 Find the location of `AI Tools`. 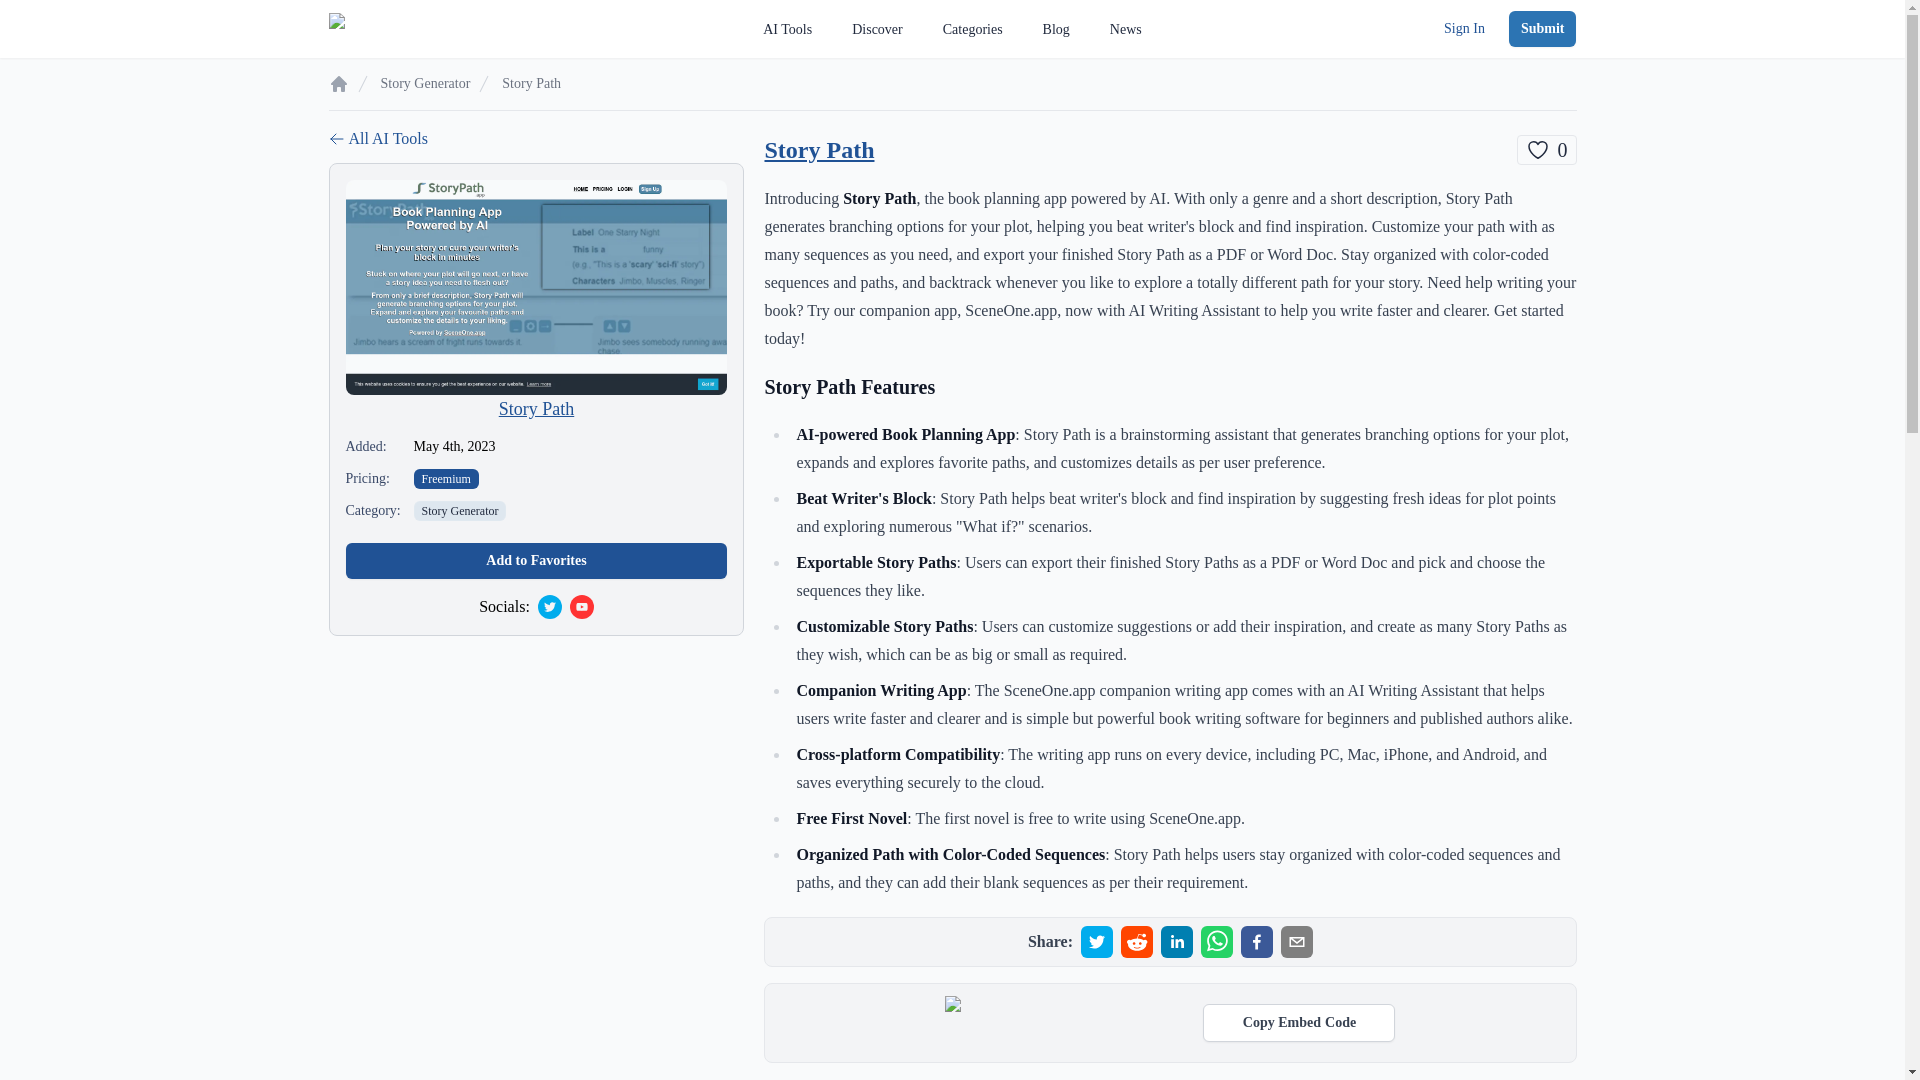

AI Tools is located at coordinates (1542, 28).